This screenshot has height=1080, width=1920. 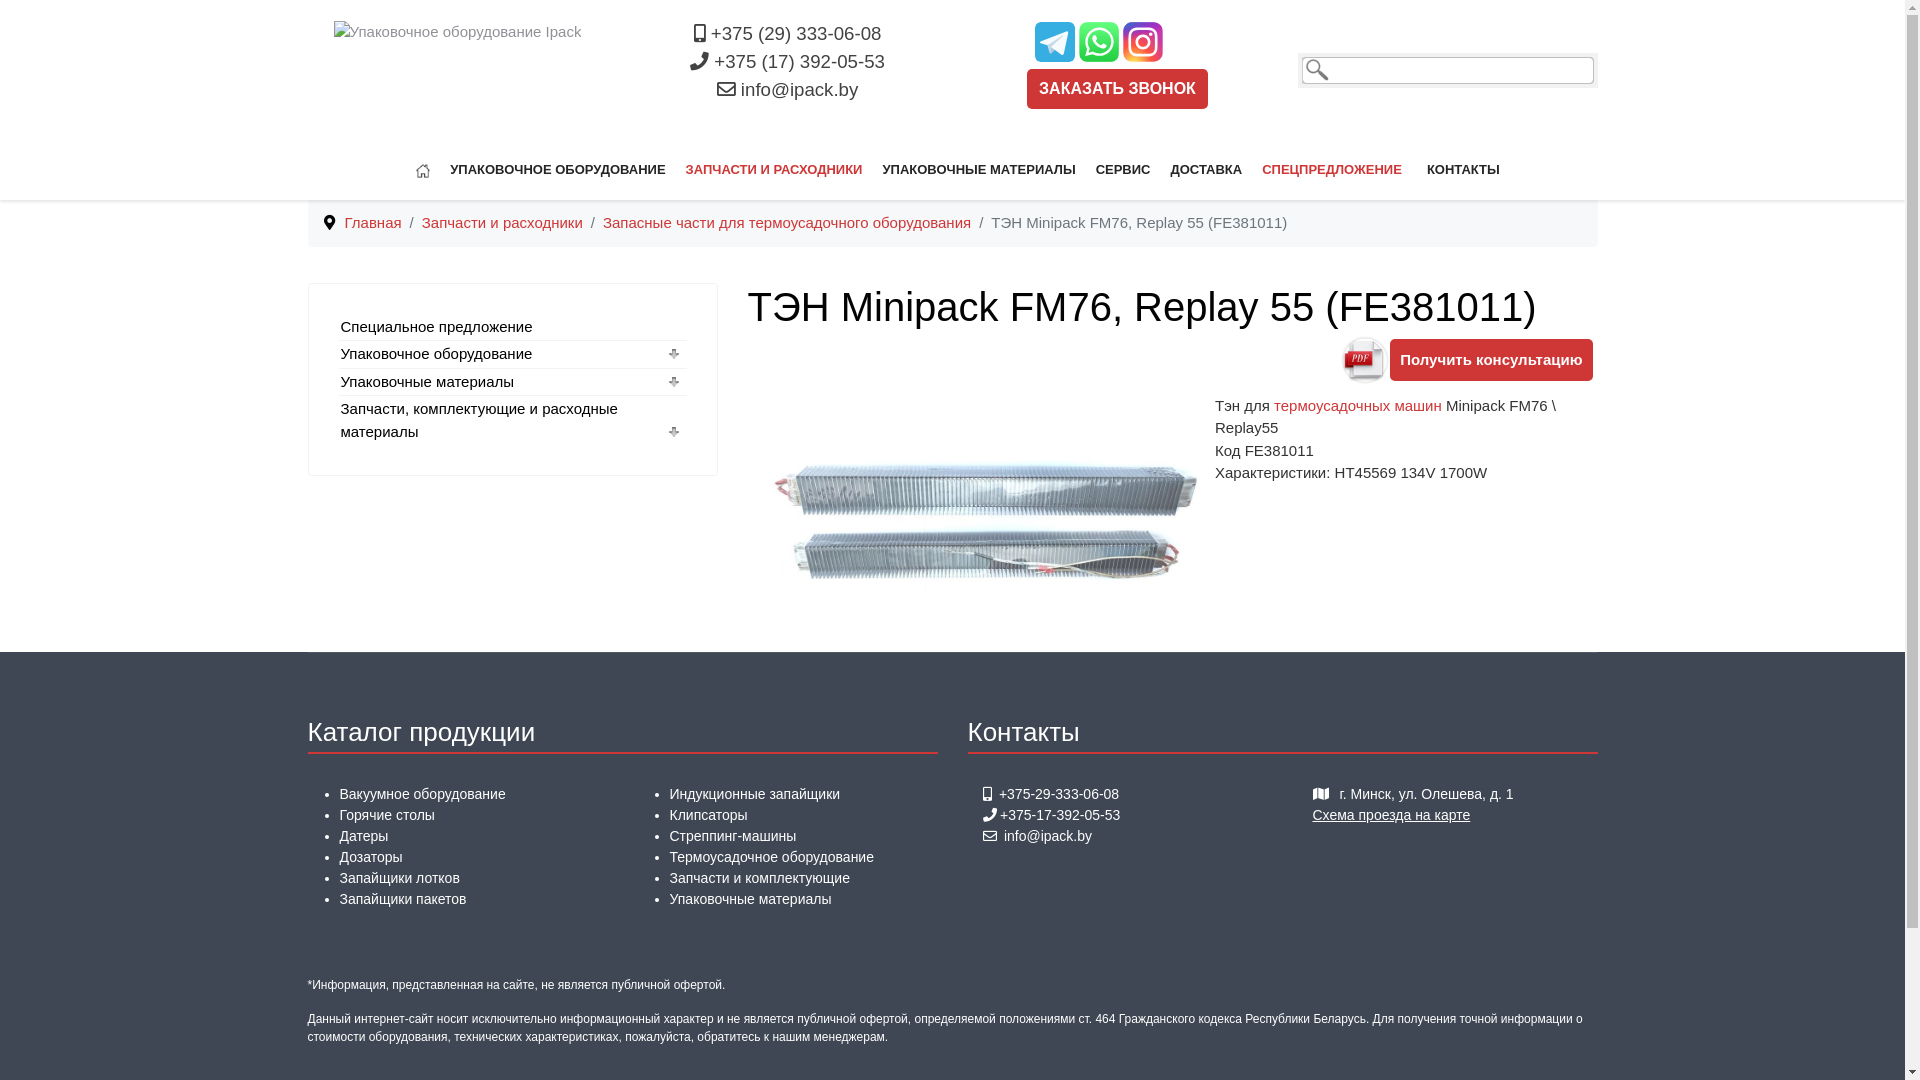 I want to click on +375-29-333-06-08, so click(x=1058, y=794).